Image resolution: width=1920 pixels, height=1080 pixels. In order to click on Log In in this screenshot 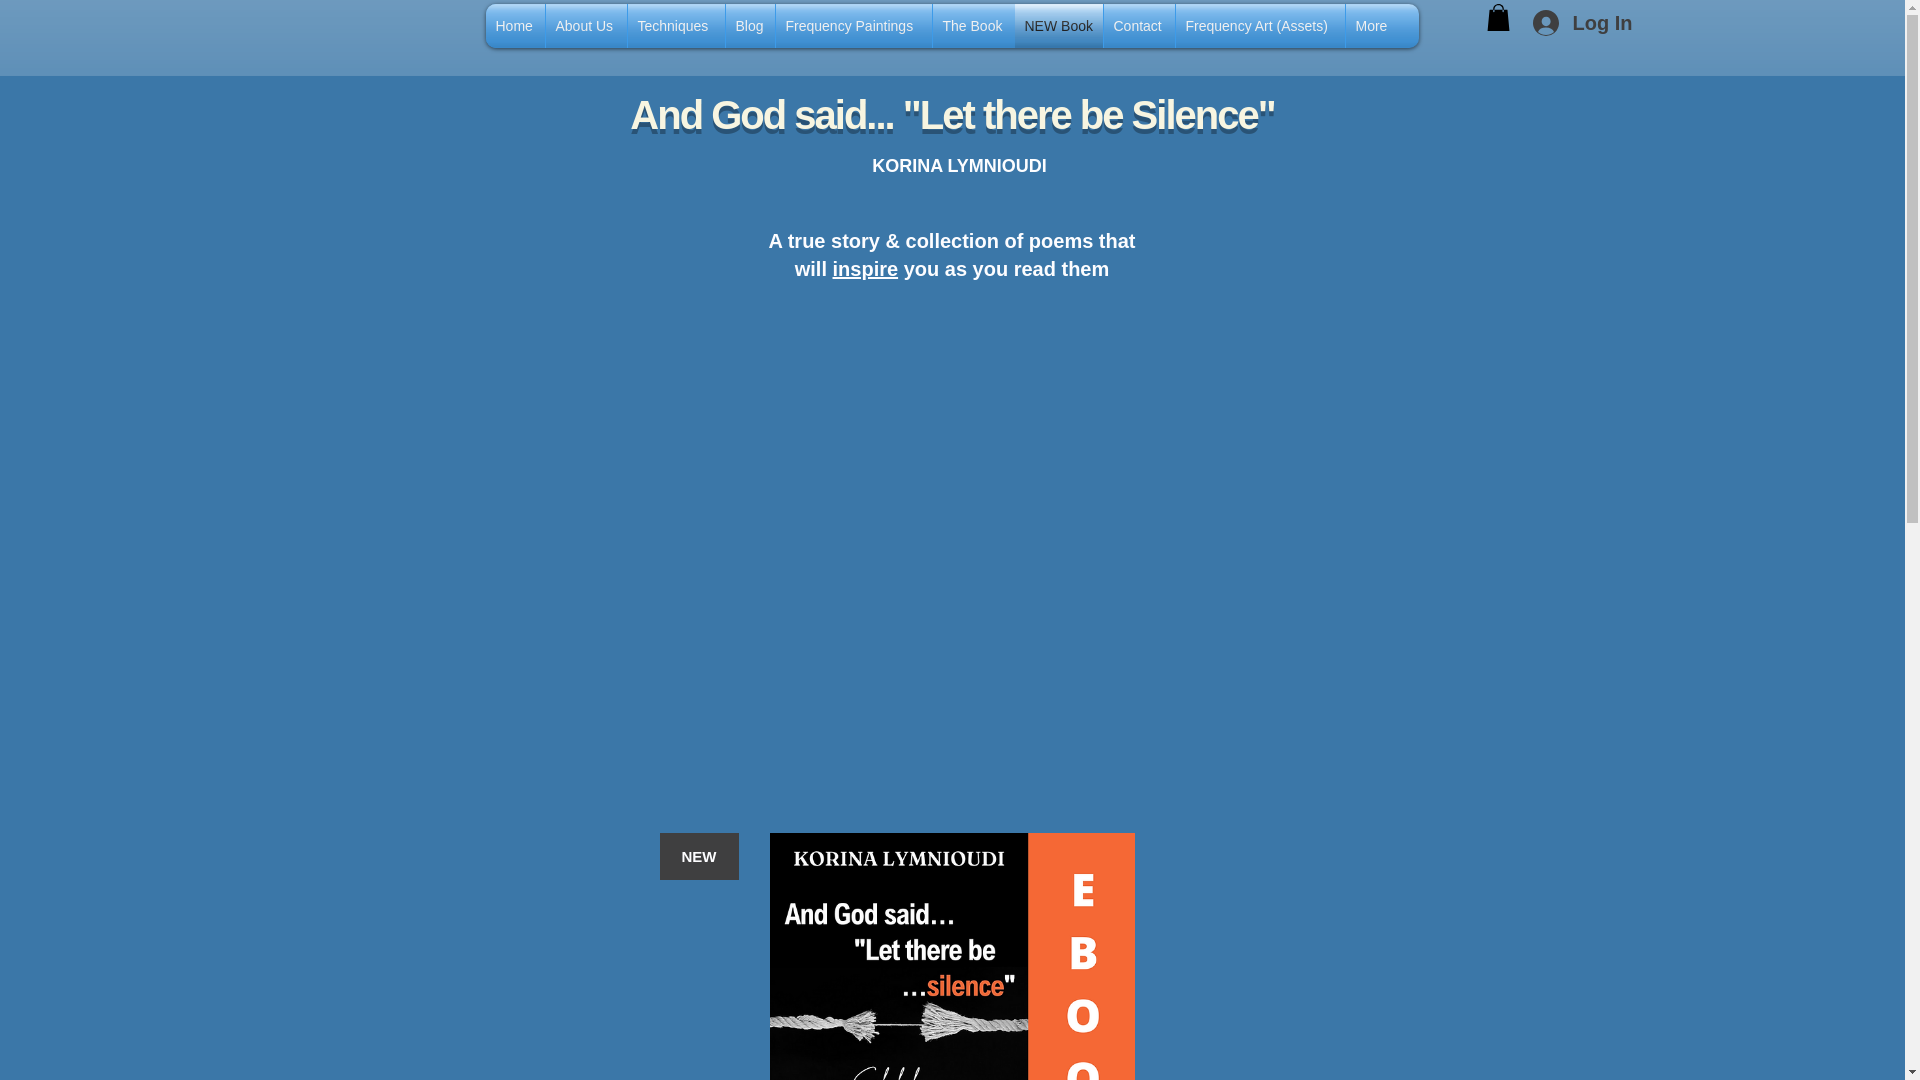, I will do `click(1578, 22)`.